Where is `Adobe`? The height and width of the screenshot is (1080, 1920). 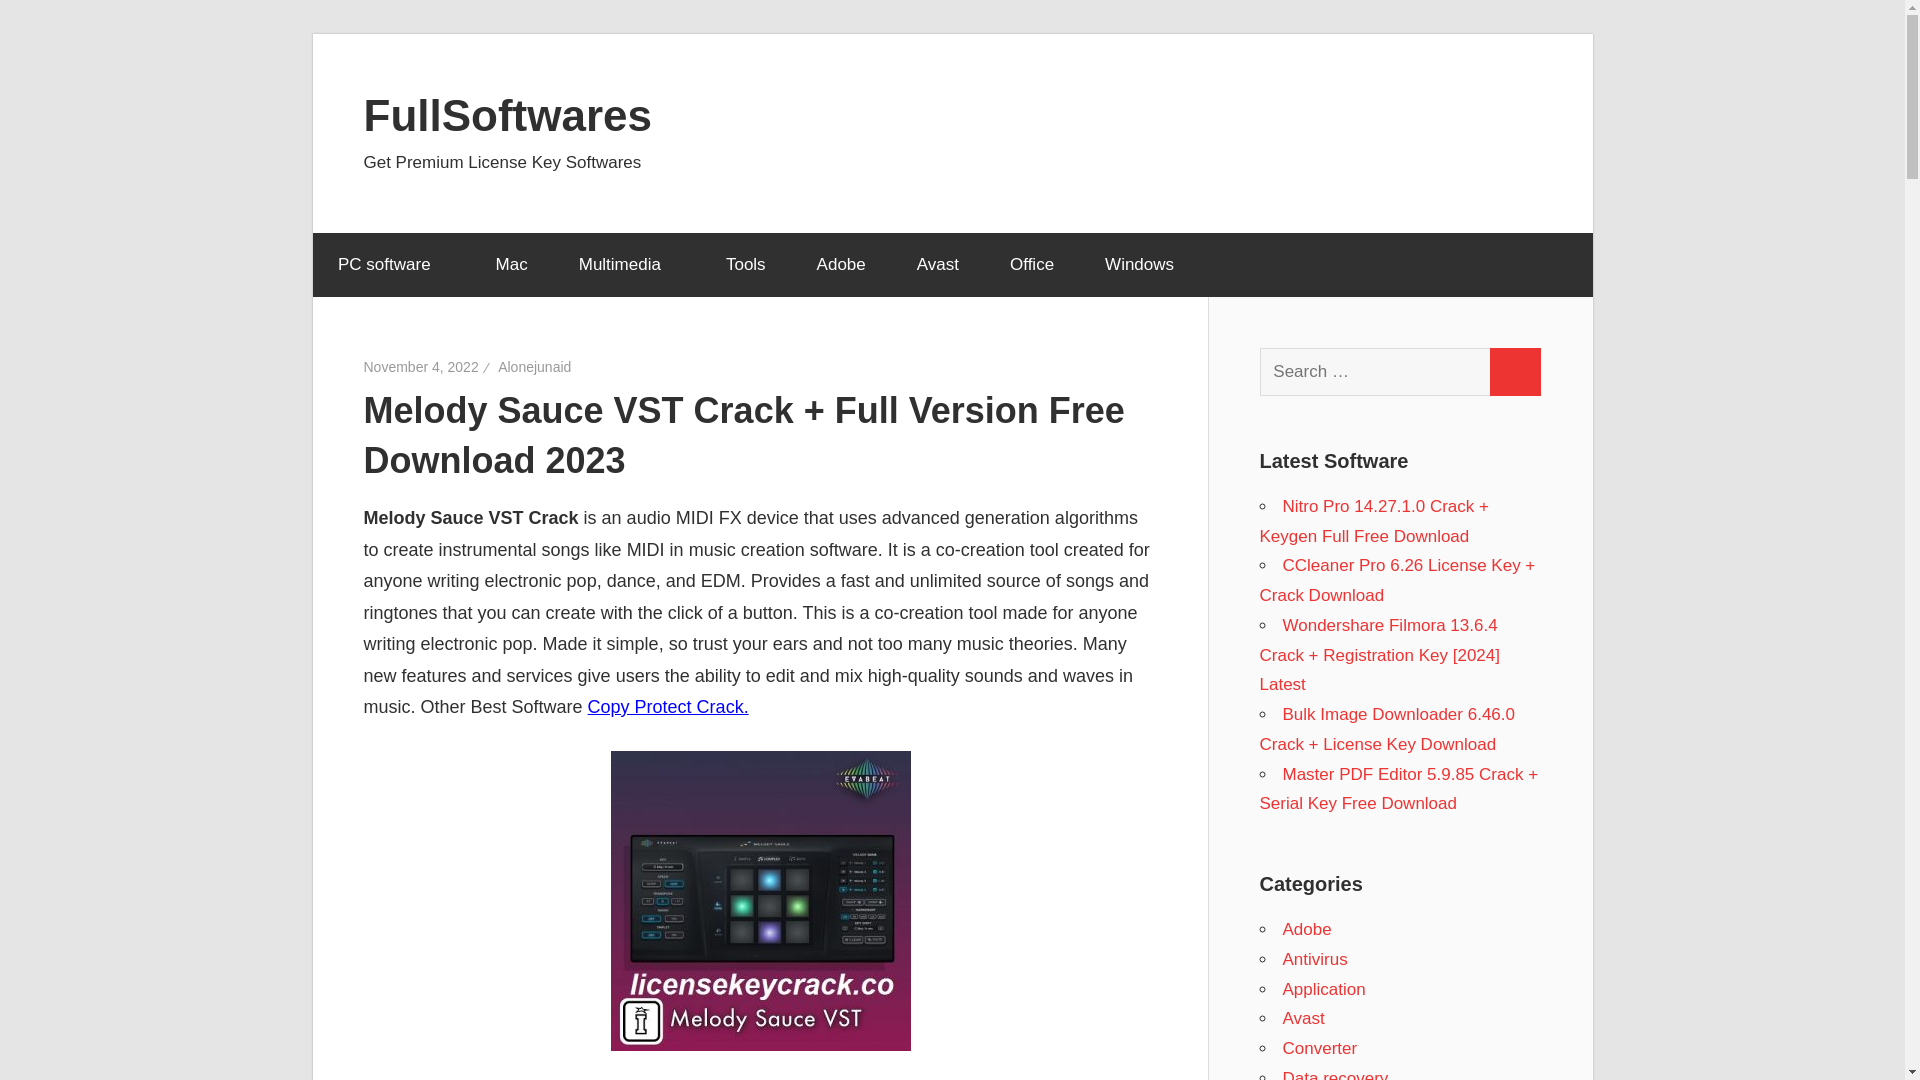
Adobe is located at coordinates (840, 265).